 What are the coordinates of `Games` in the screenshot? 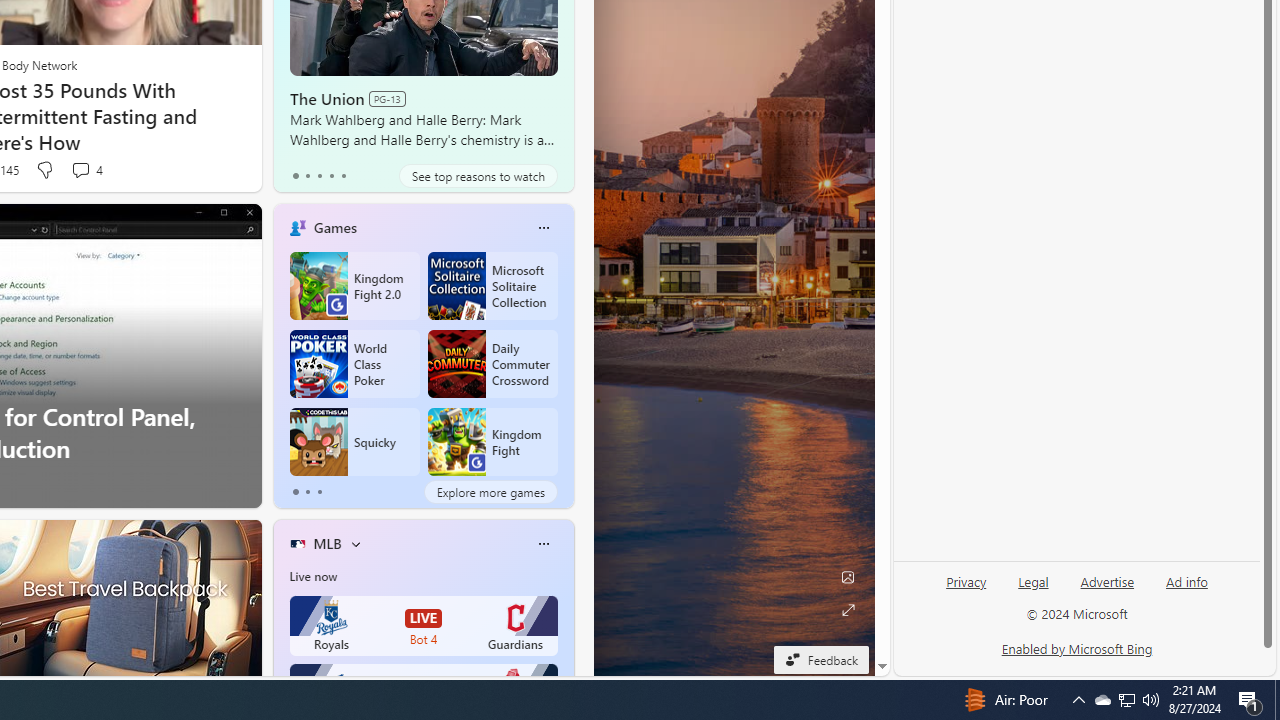 It's located at (335, 227).